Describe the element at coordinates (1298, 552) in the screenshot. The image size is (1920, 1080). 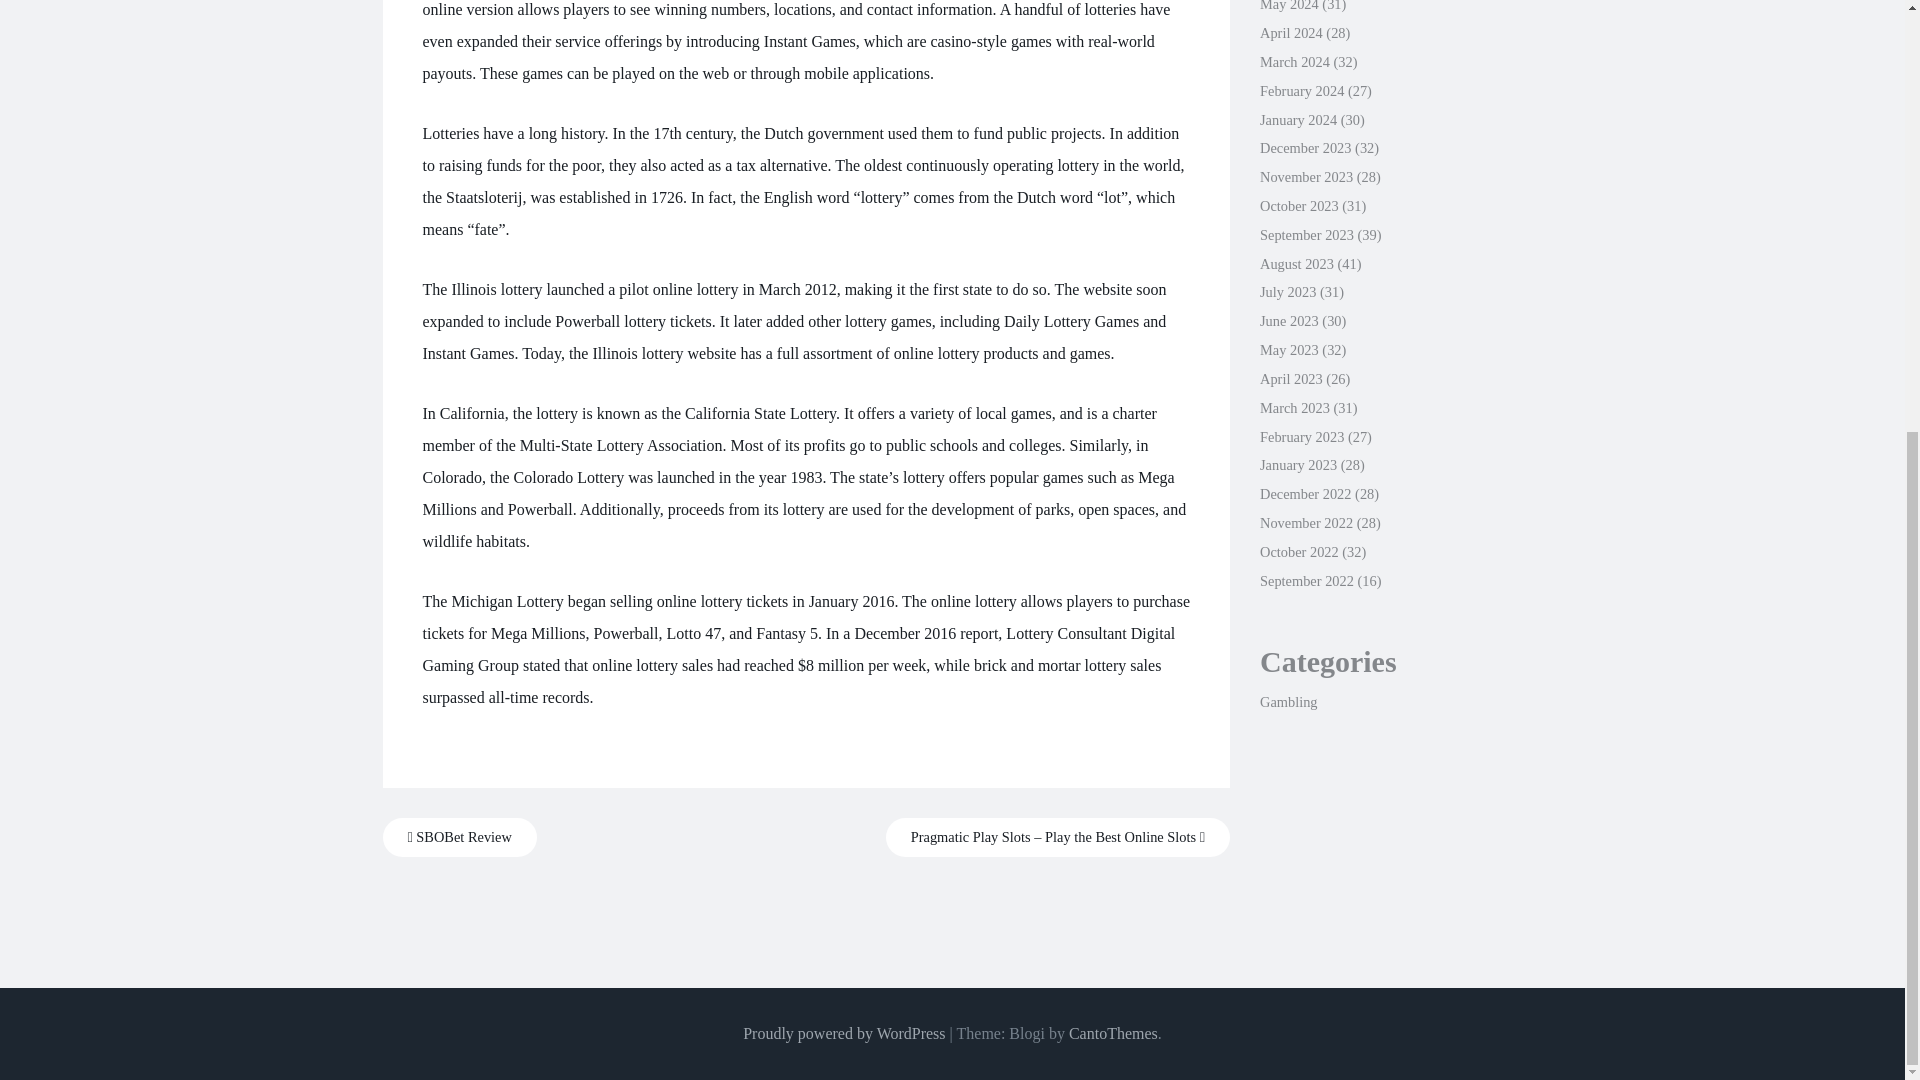
I see `October 2022` at that location.